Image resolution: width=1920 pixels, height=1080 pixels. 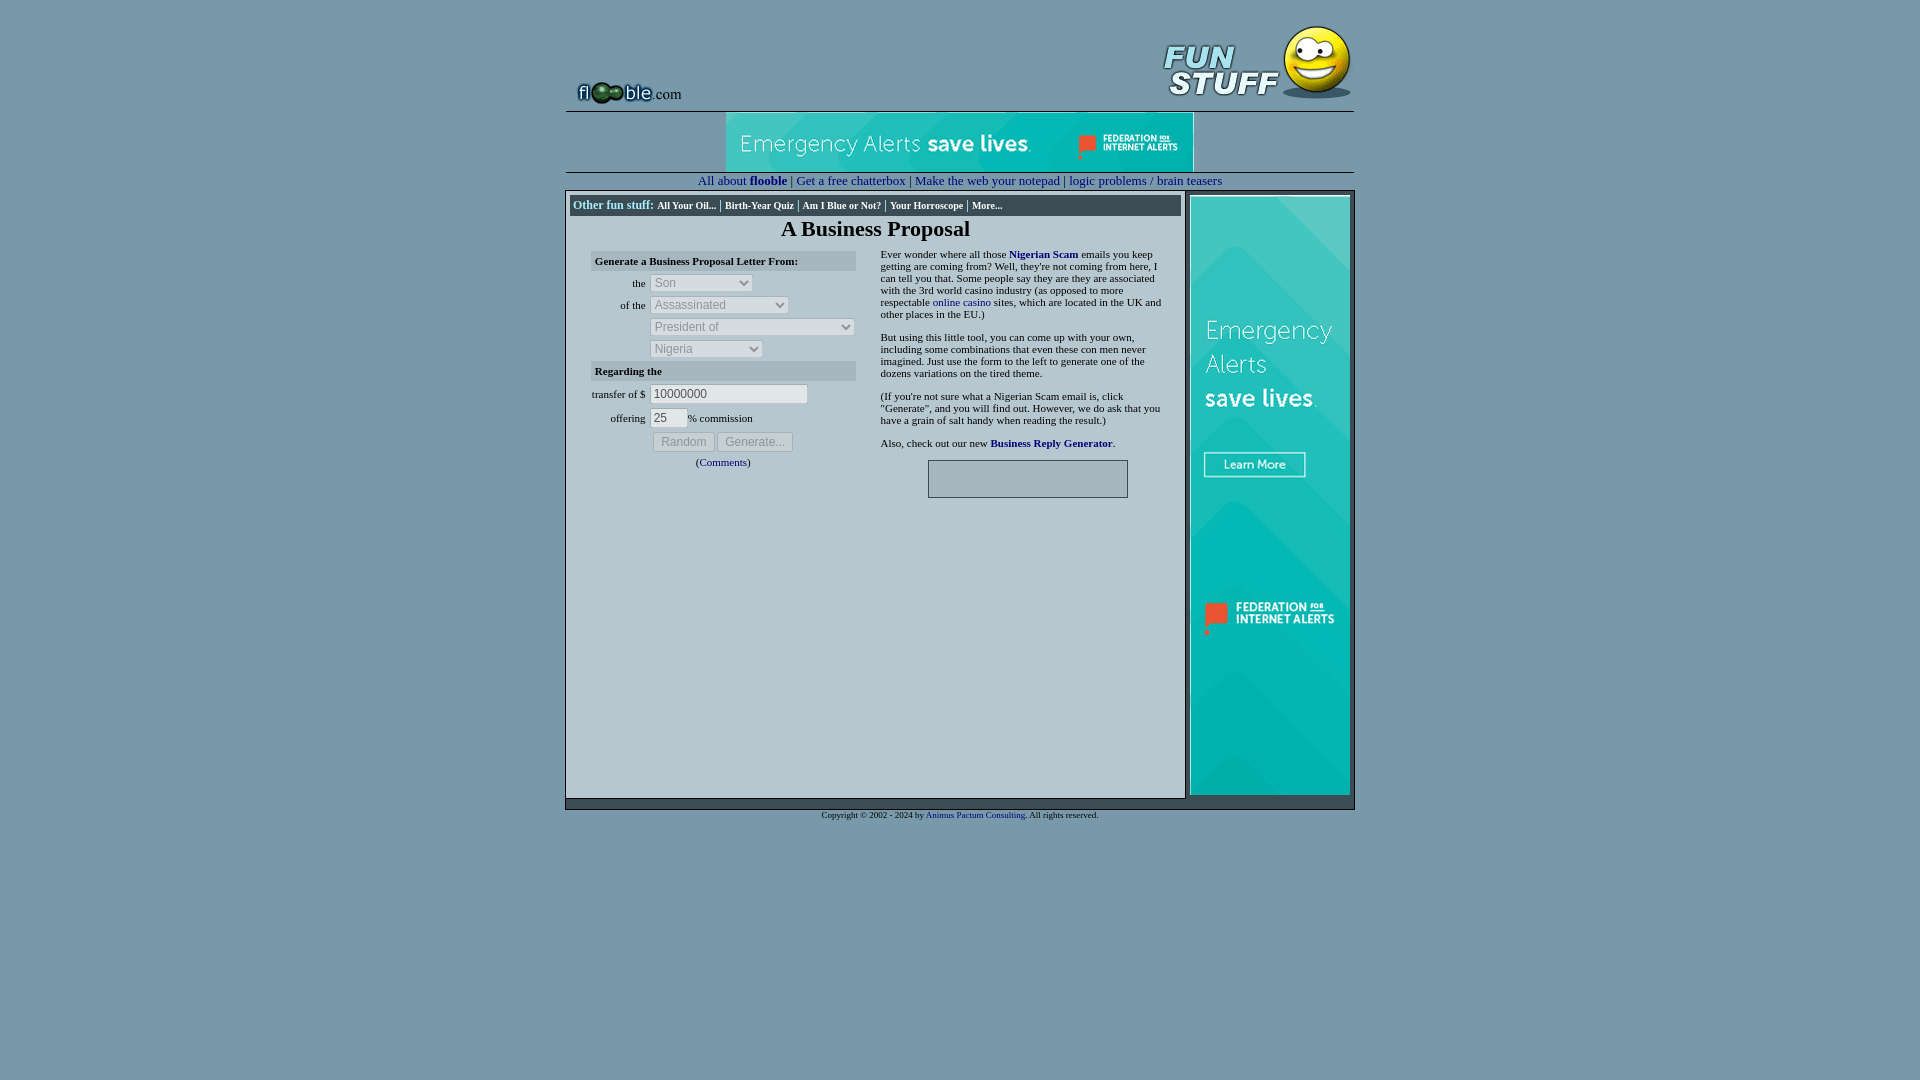 What do you see at coordinates (975, 814) in the screenshot?
I see `Animus Pactum Consulting` at bounding box center [975, 814].